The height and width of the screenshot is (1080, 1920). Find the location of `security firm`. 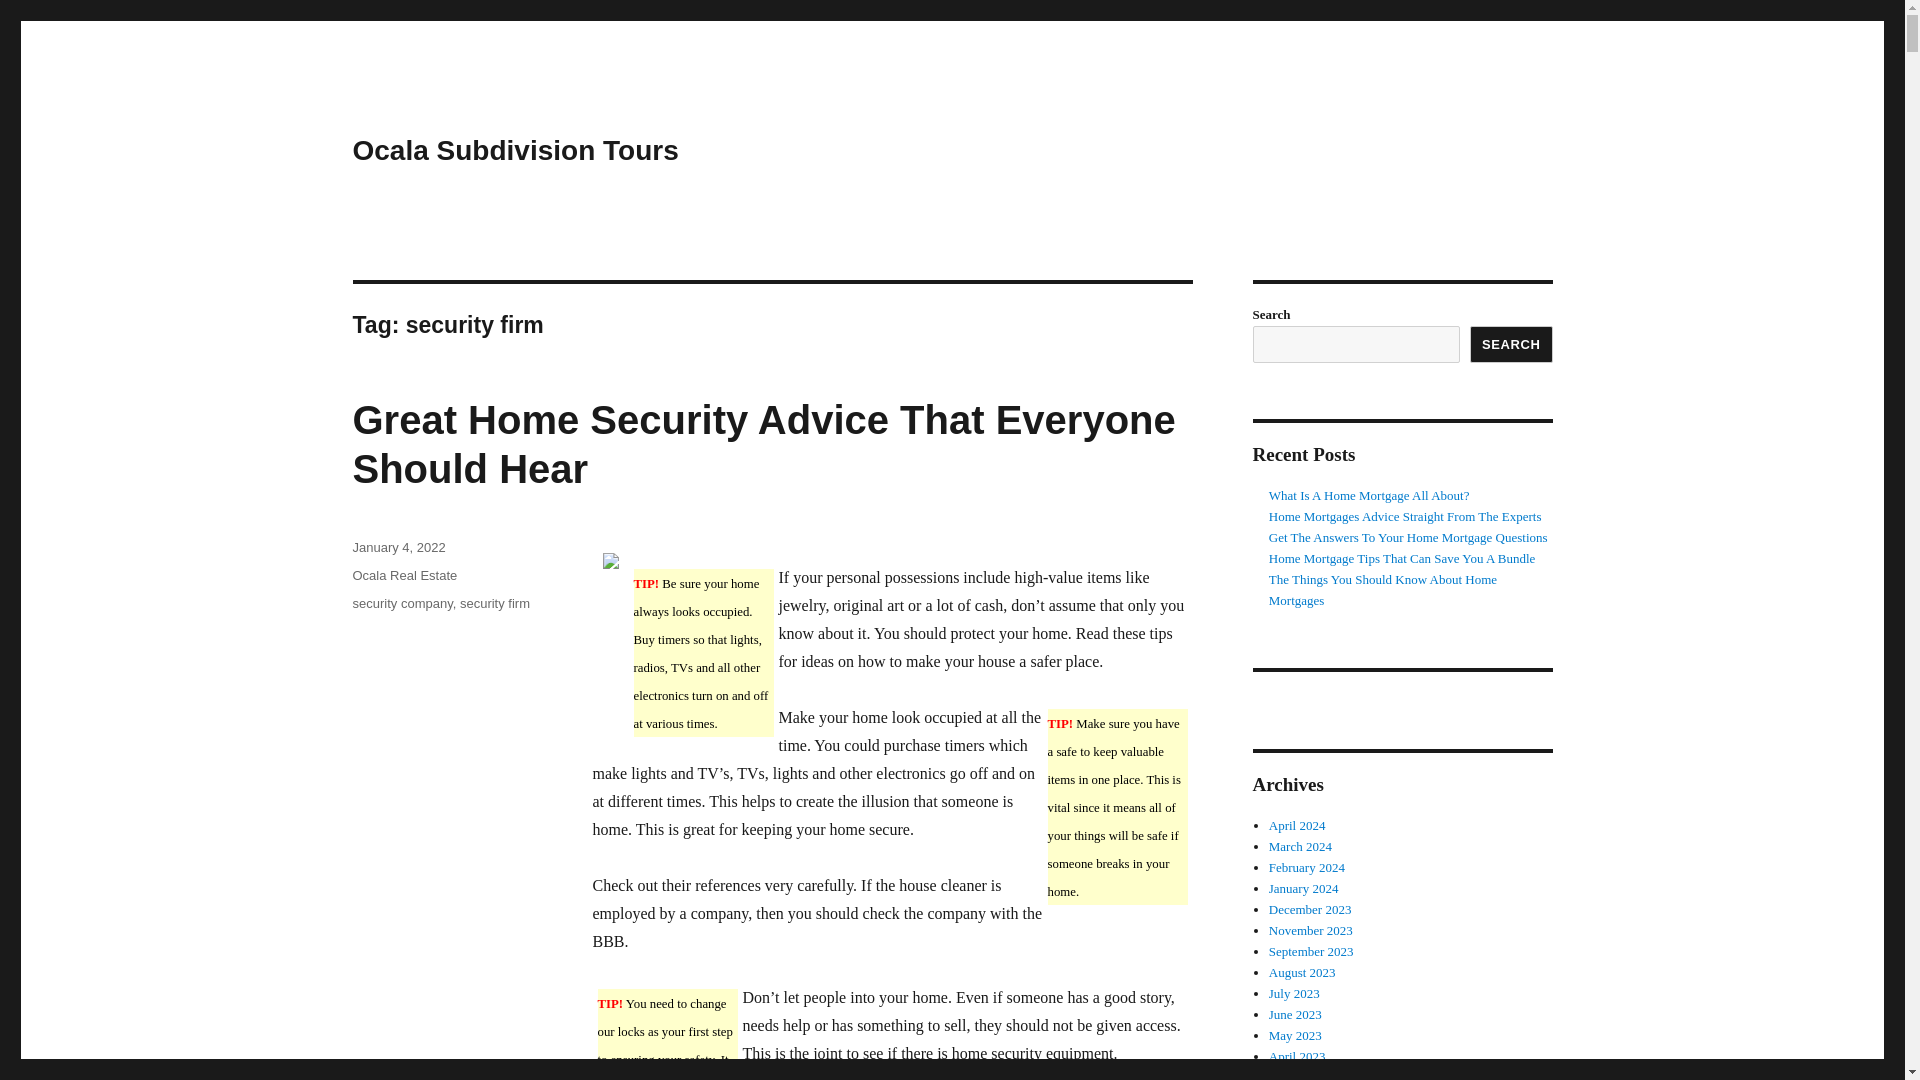

security firm is located at coordinates (494, 604).